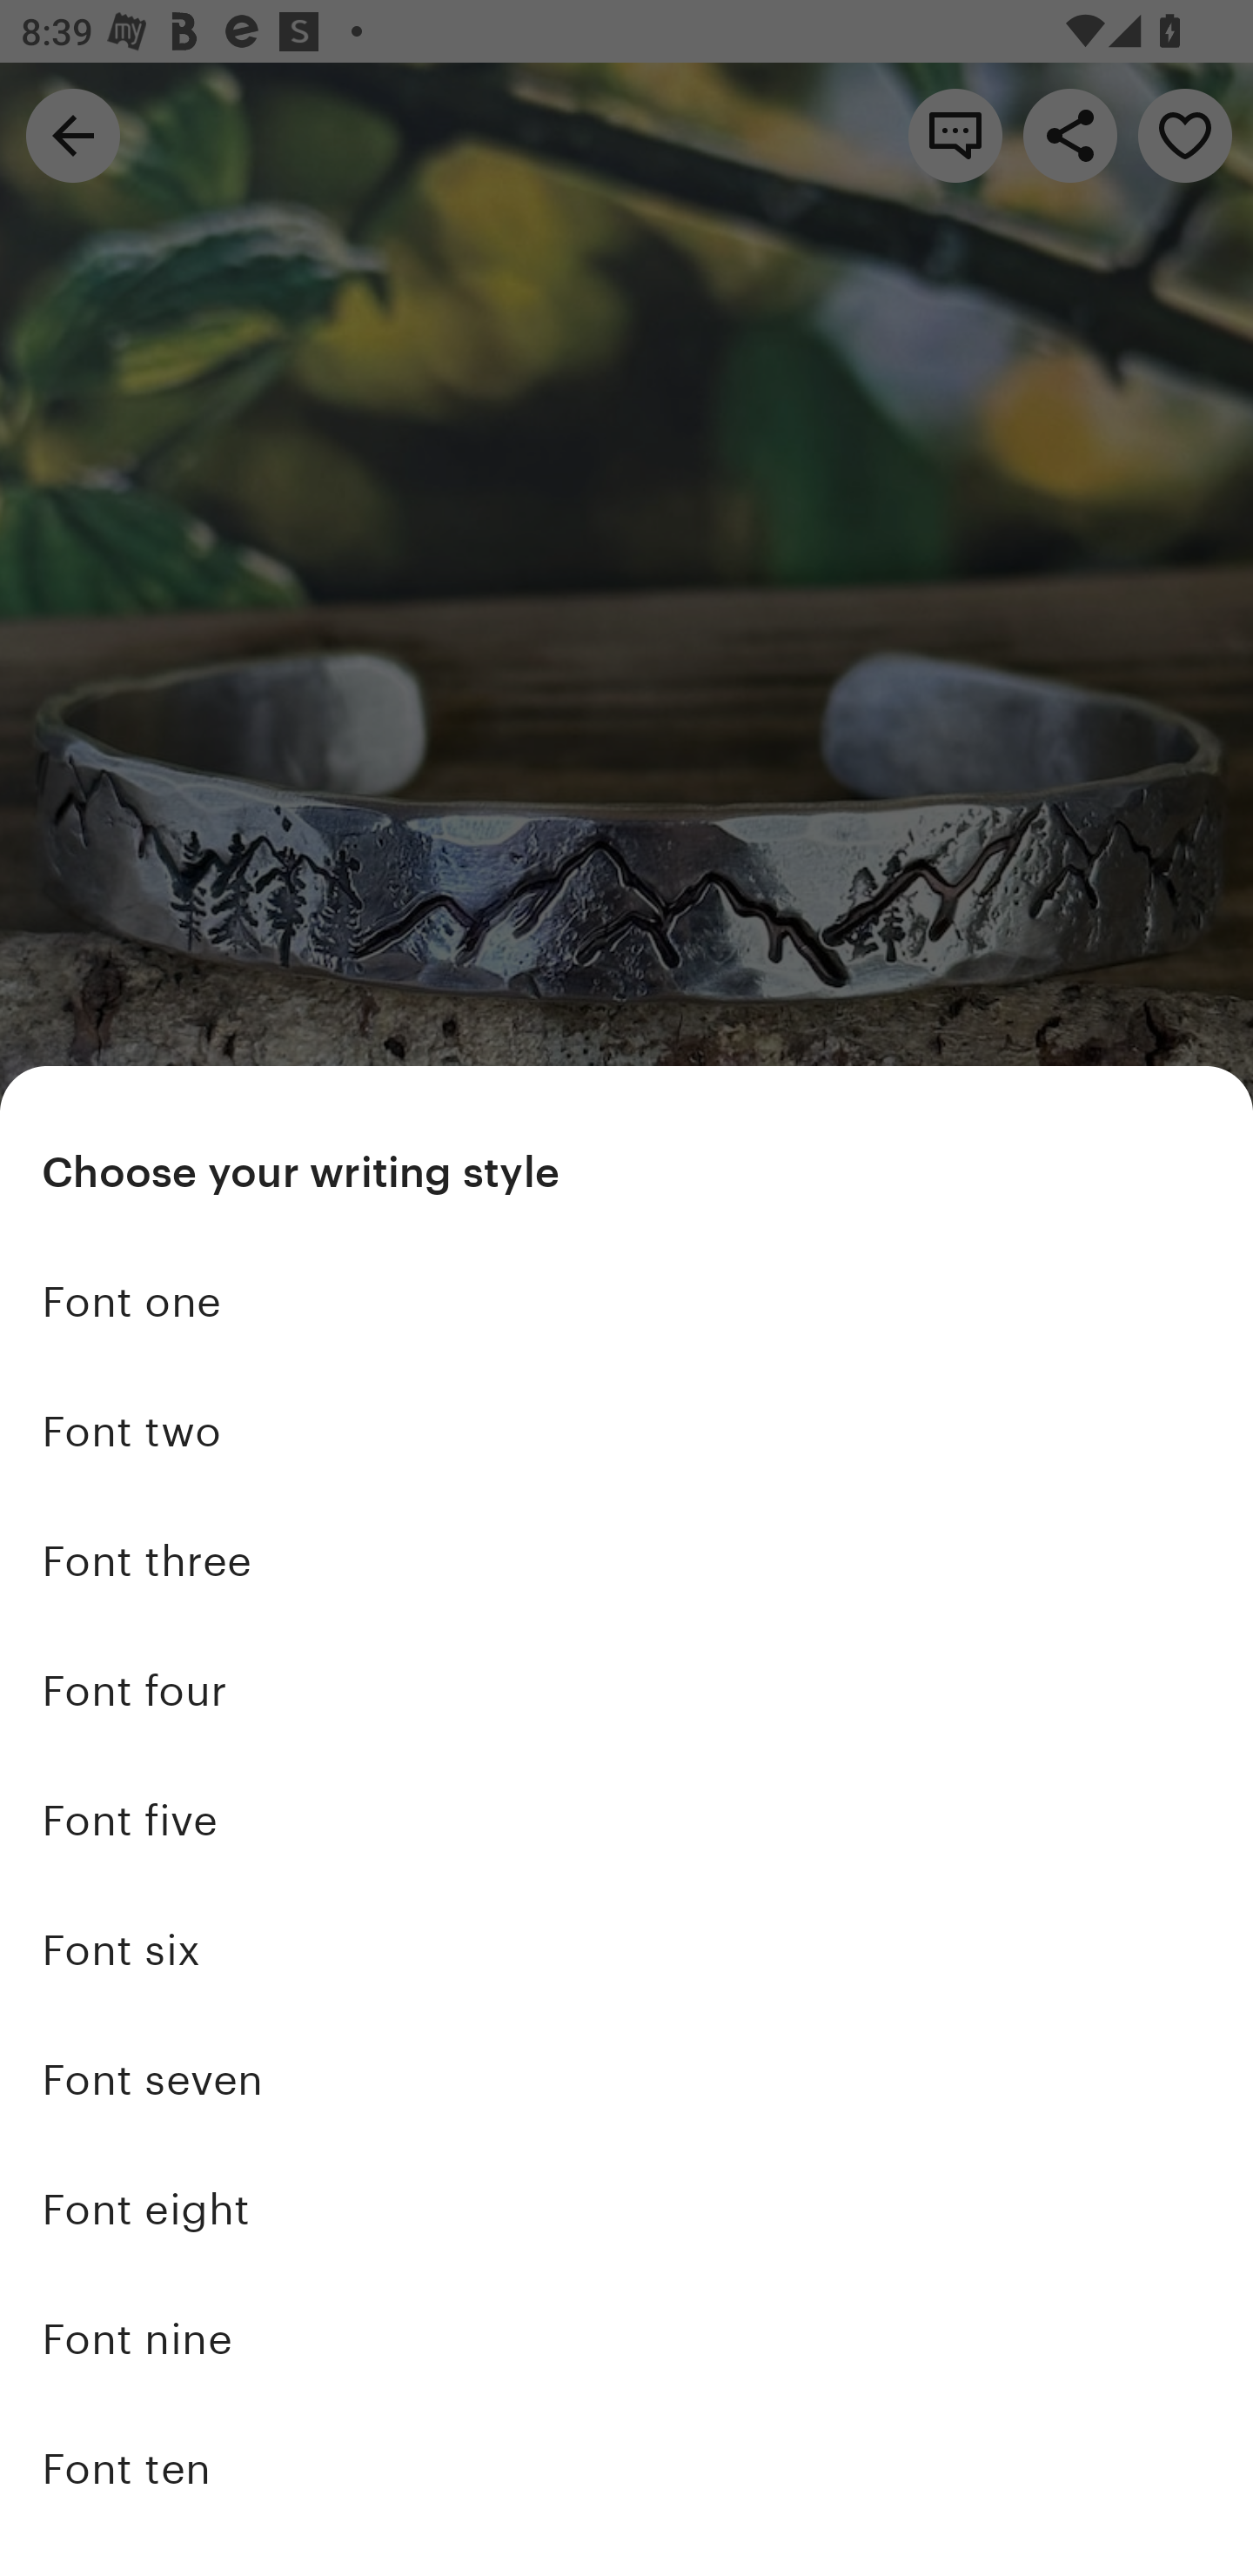 This screenshot has width=1253, height=2576. Describe the element at coordinates (626, 1432) in the screenshot. I see `Font two` at that location.